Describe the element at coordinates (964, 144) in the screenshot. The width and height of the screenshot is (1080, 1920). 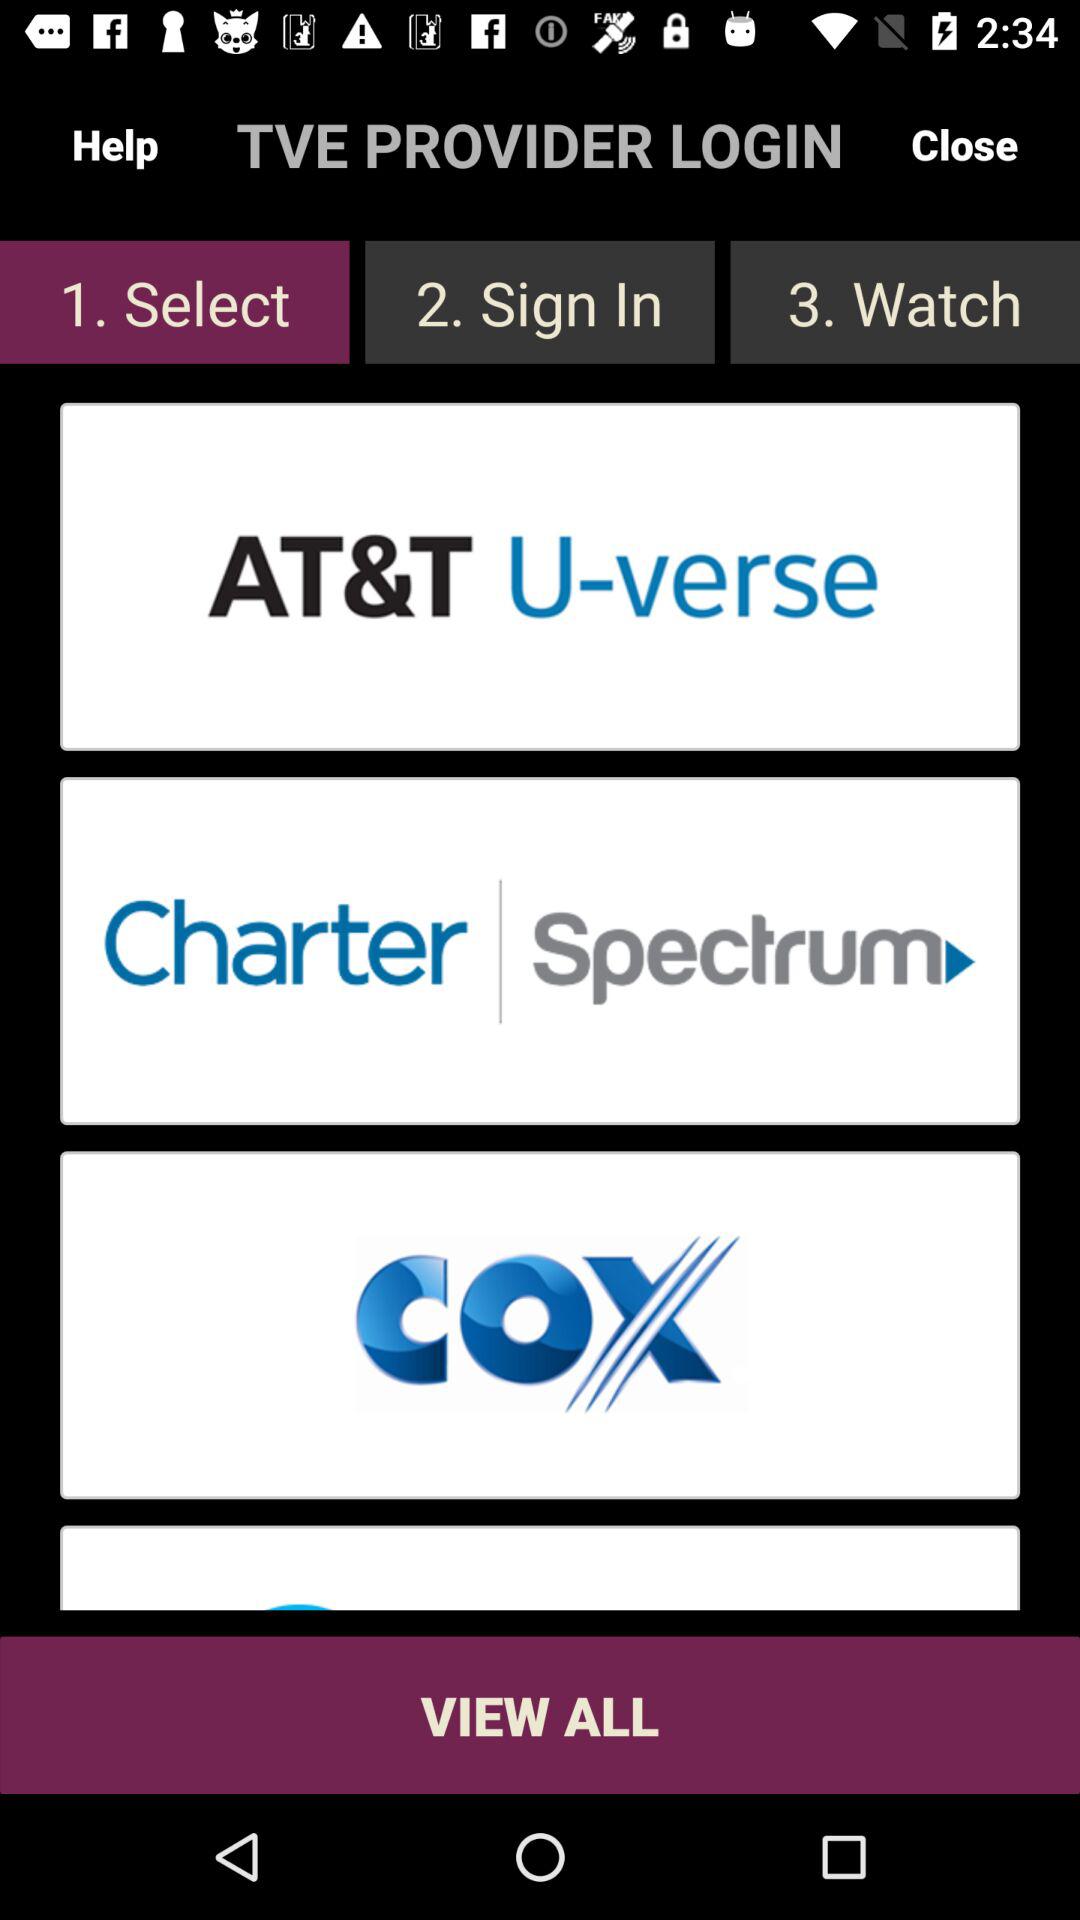
I see `launch close icon` at that location.